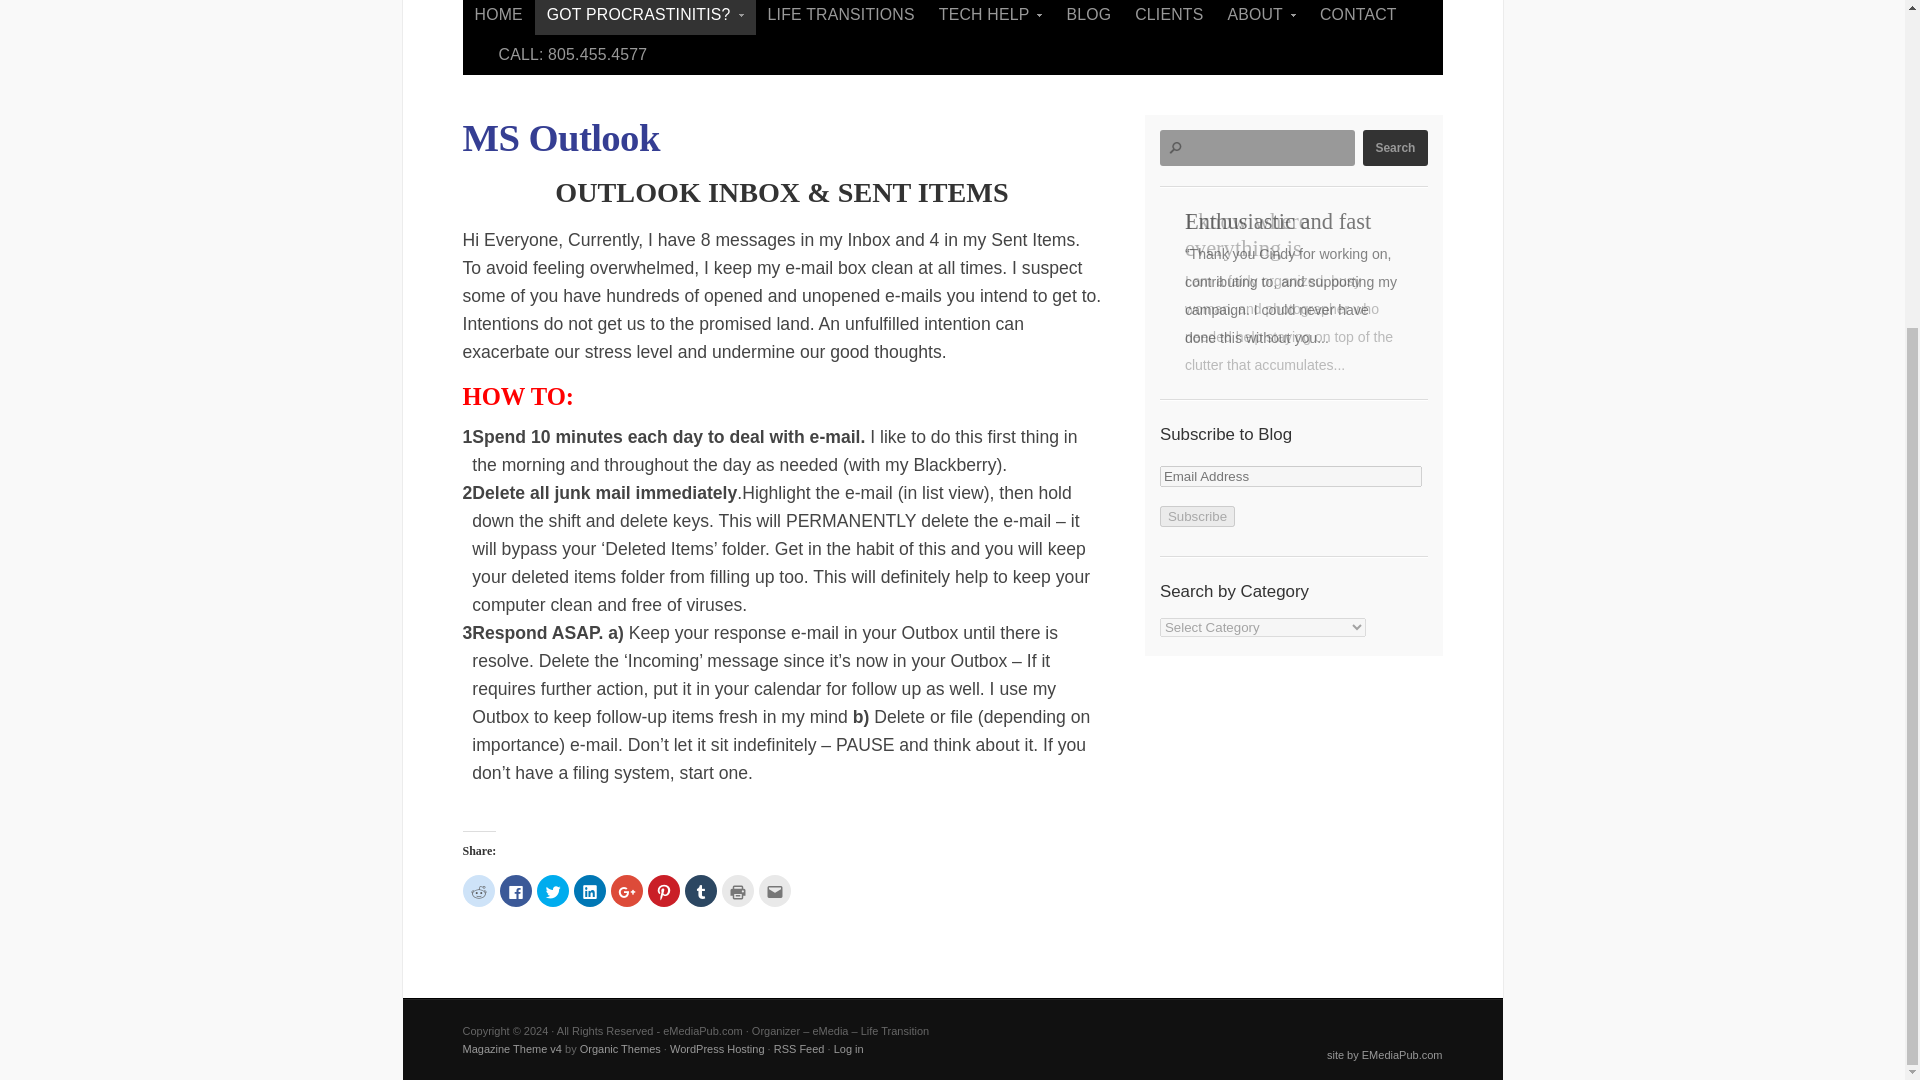  I want to click on CONTACT, so click(1358, 17).